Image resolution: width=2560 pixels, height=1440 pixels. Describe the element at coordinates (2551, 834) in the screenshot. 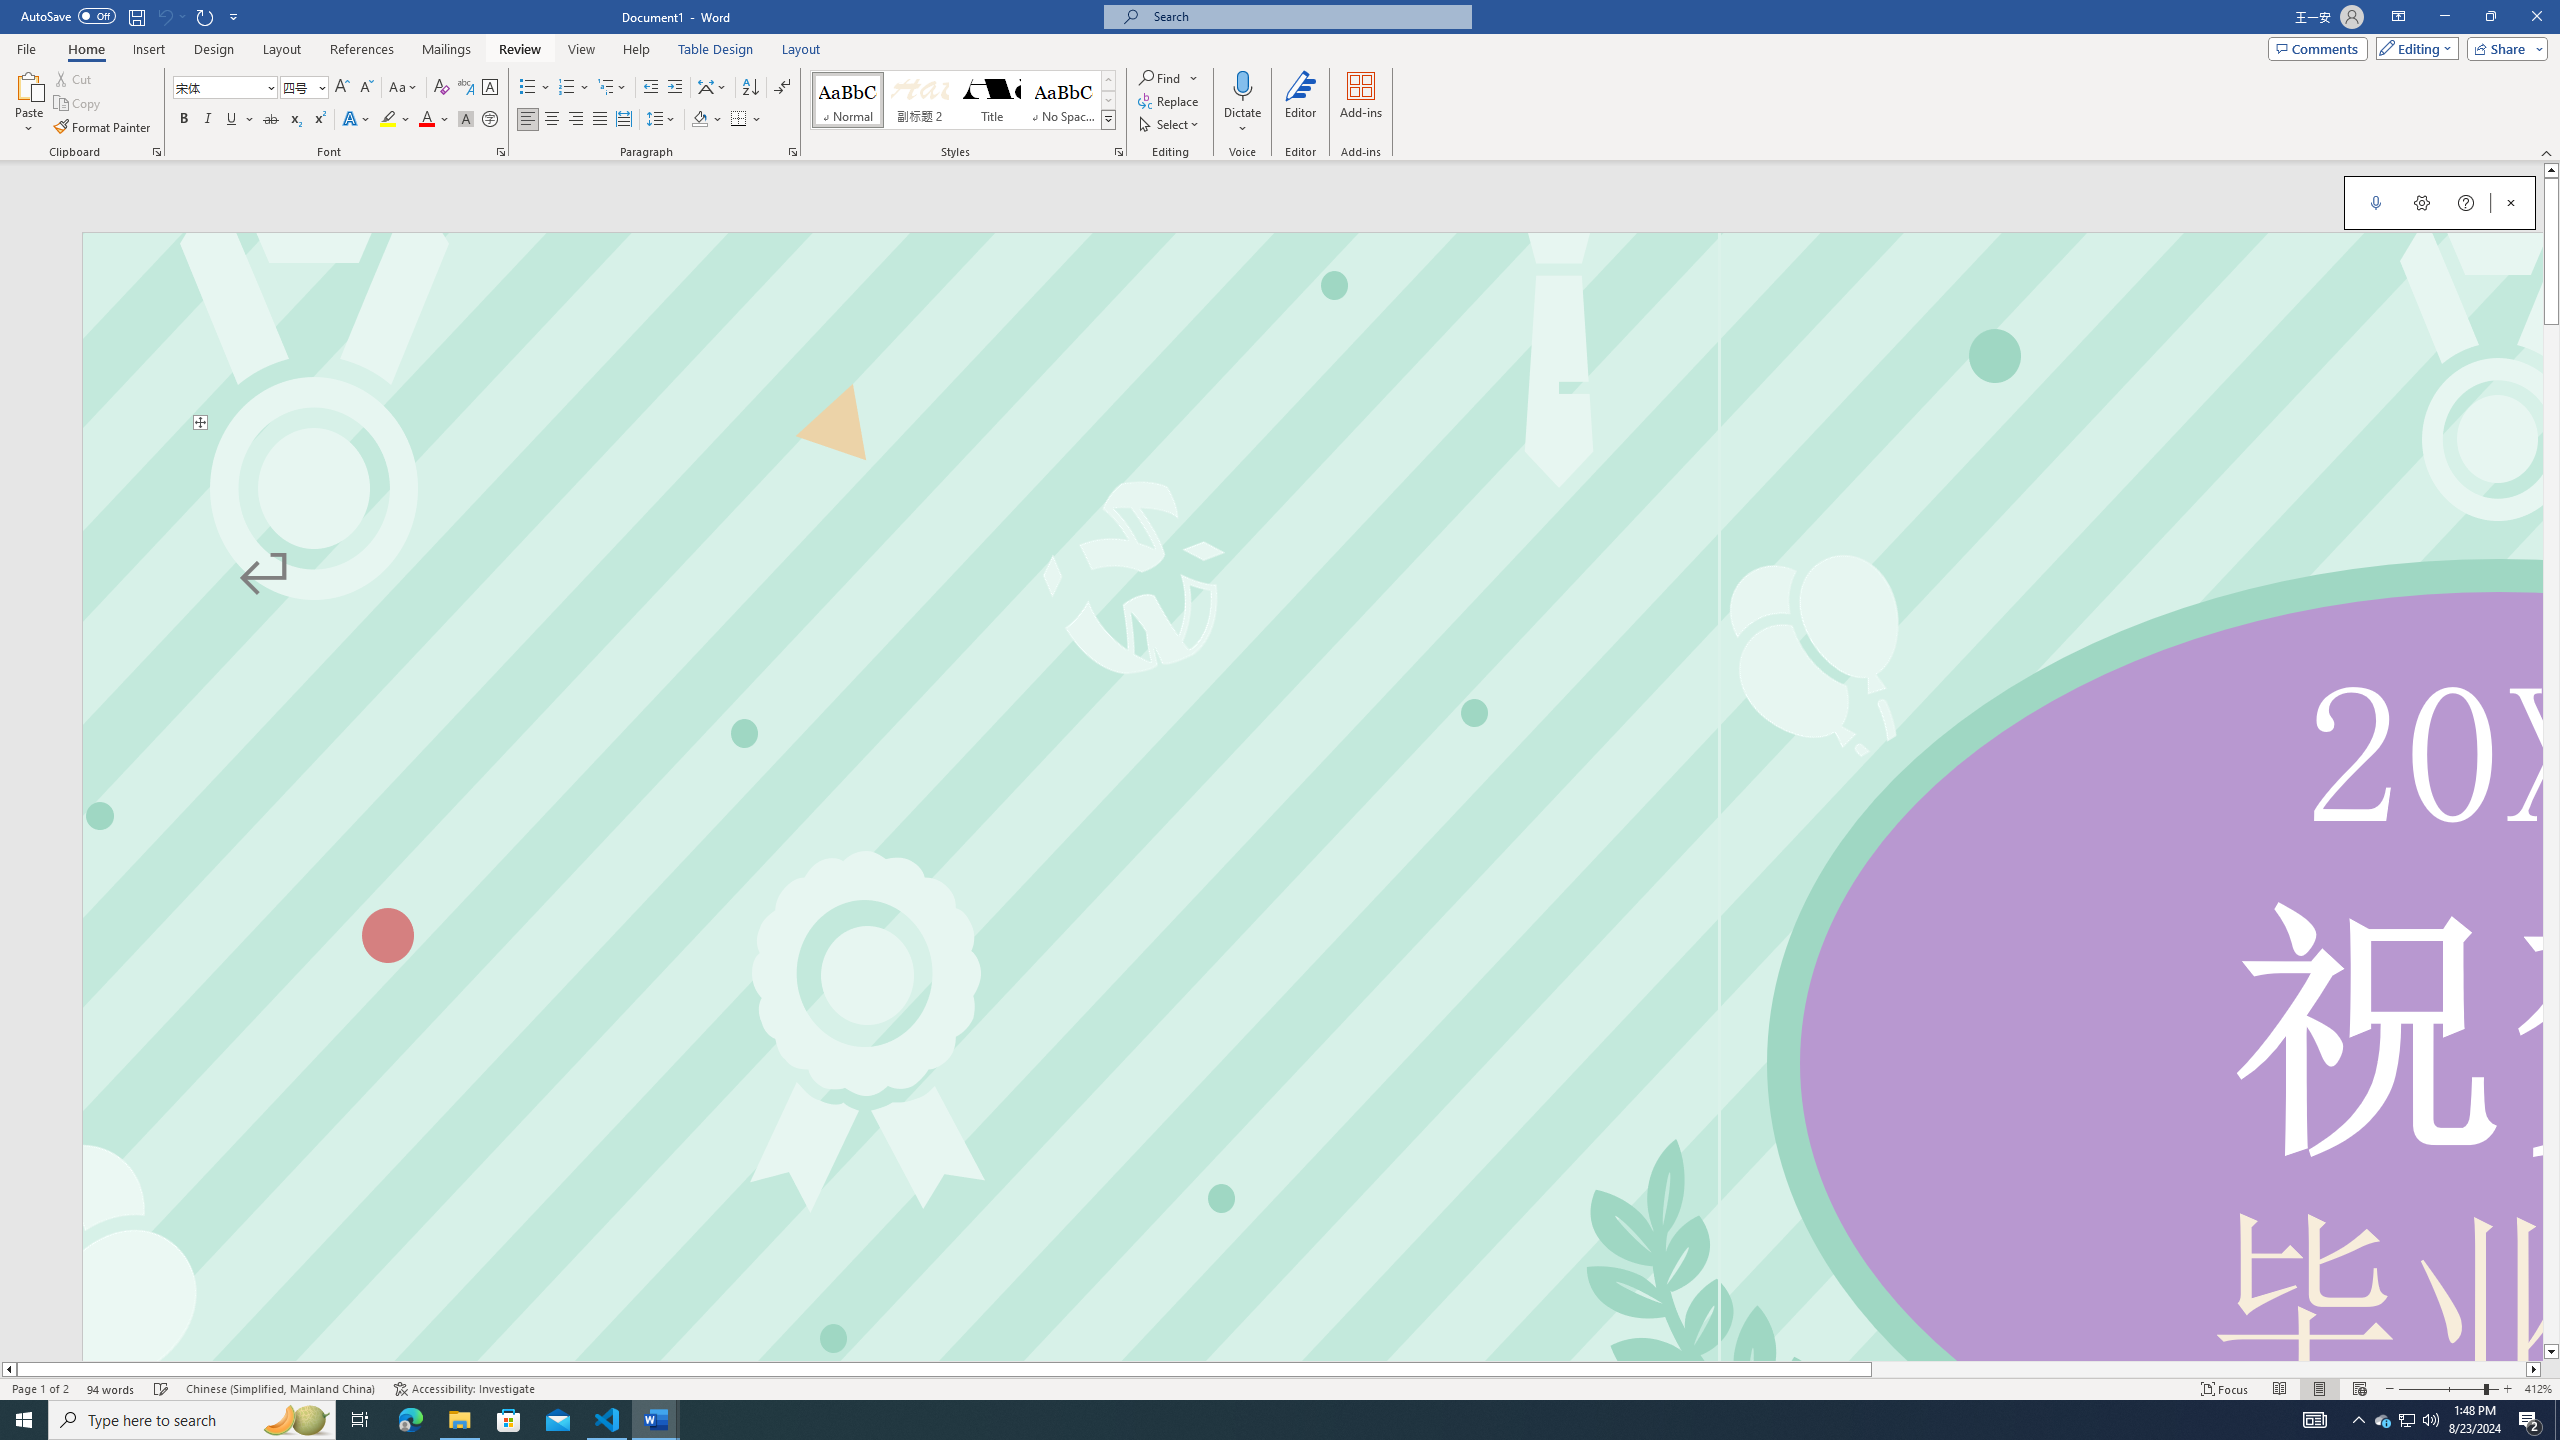

I see `Page down` at that location.